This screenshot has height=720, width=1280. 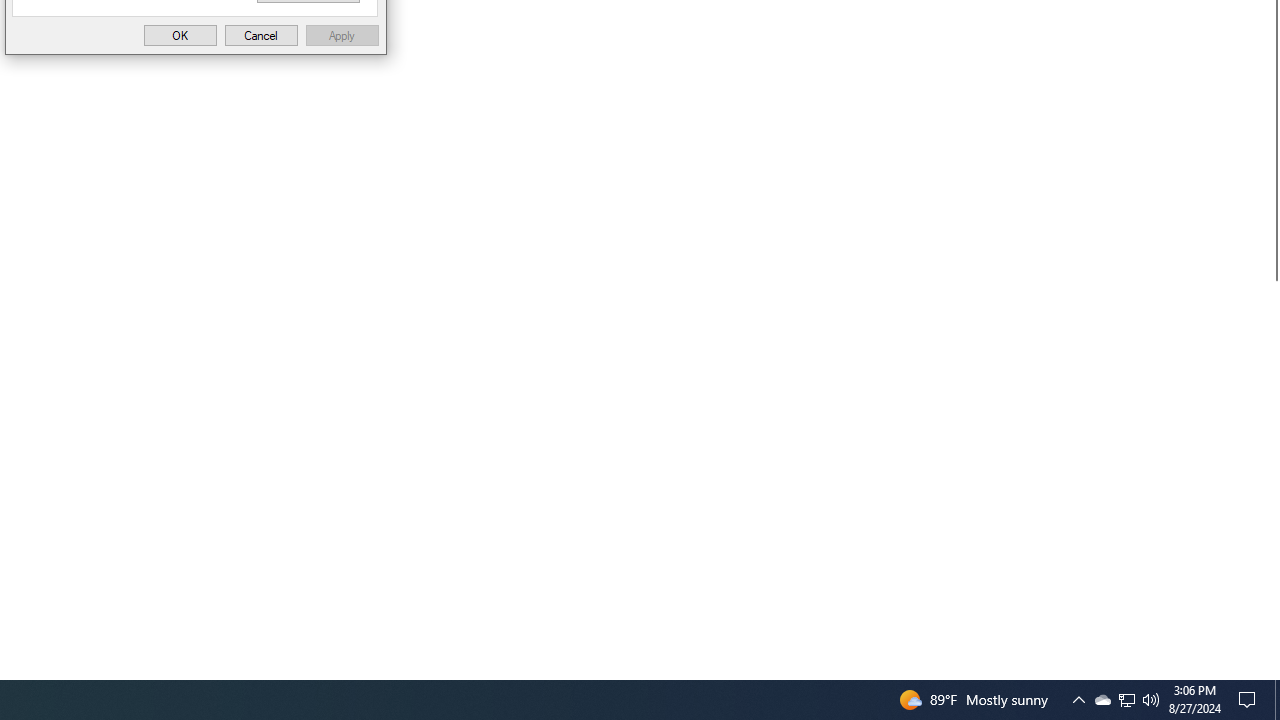 What do you see at coordinates (1078, 700) in the screenshot?
I see `Cancel` at bounding box center [1078, 700].